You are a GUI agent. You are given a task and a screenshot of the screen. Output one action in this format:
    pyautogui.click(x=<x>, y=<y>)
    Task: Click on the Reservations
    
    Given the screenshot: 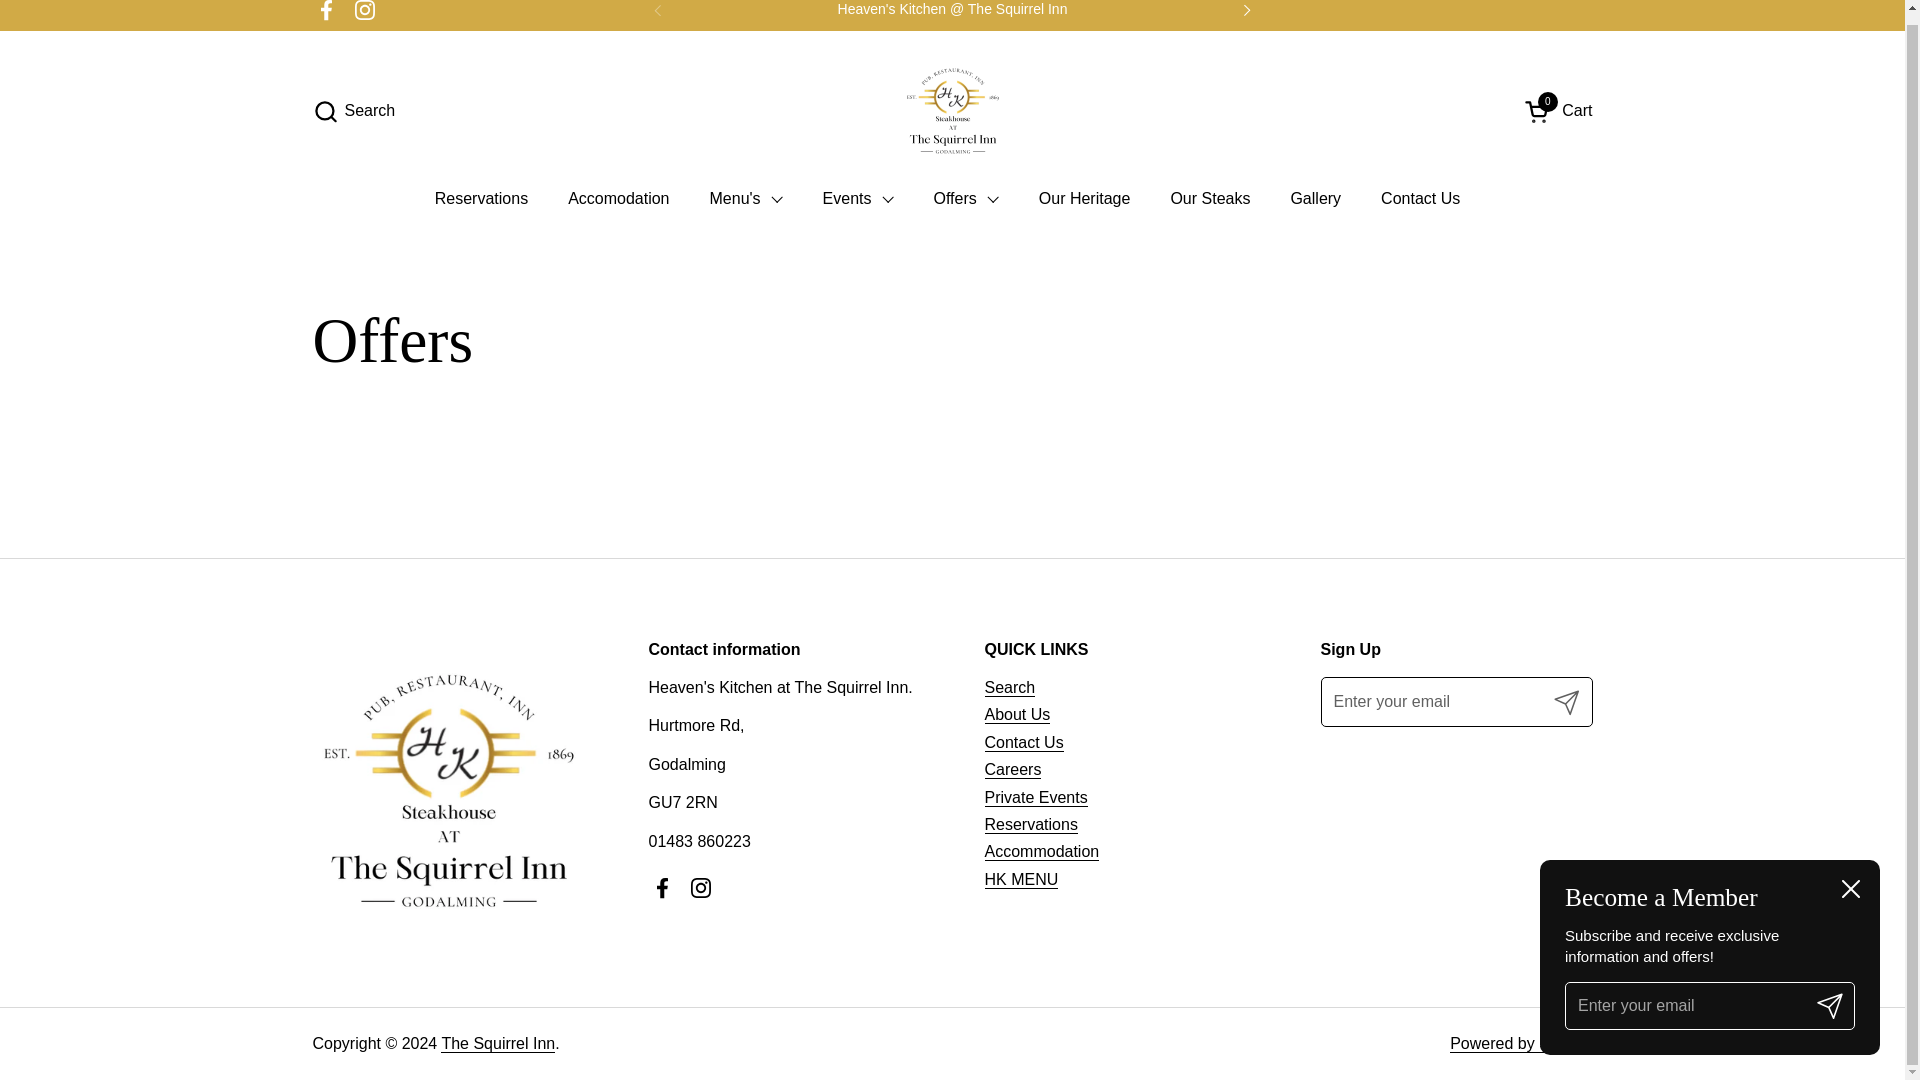 What is the action you would take?
    pyautogui.click(x=480, y=199)
    